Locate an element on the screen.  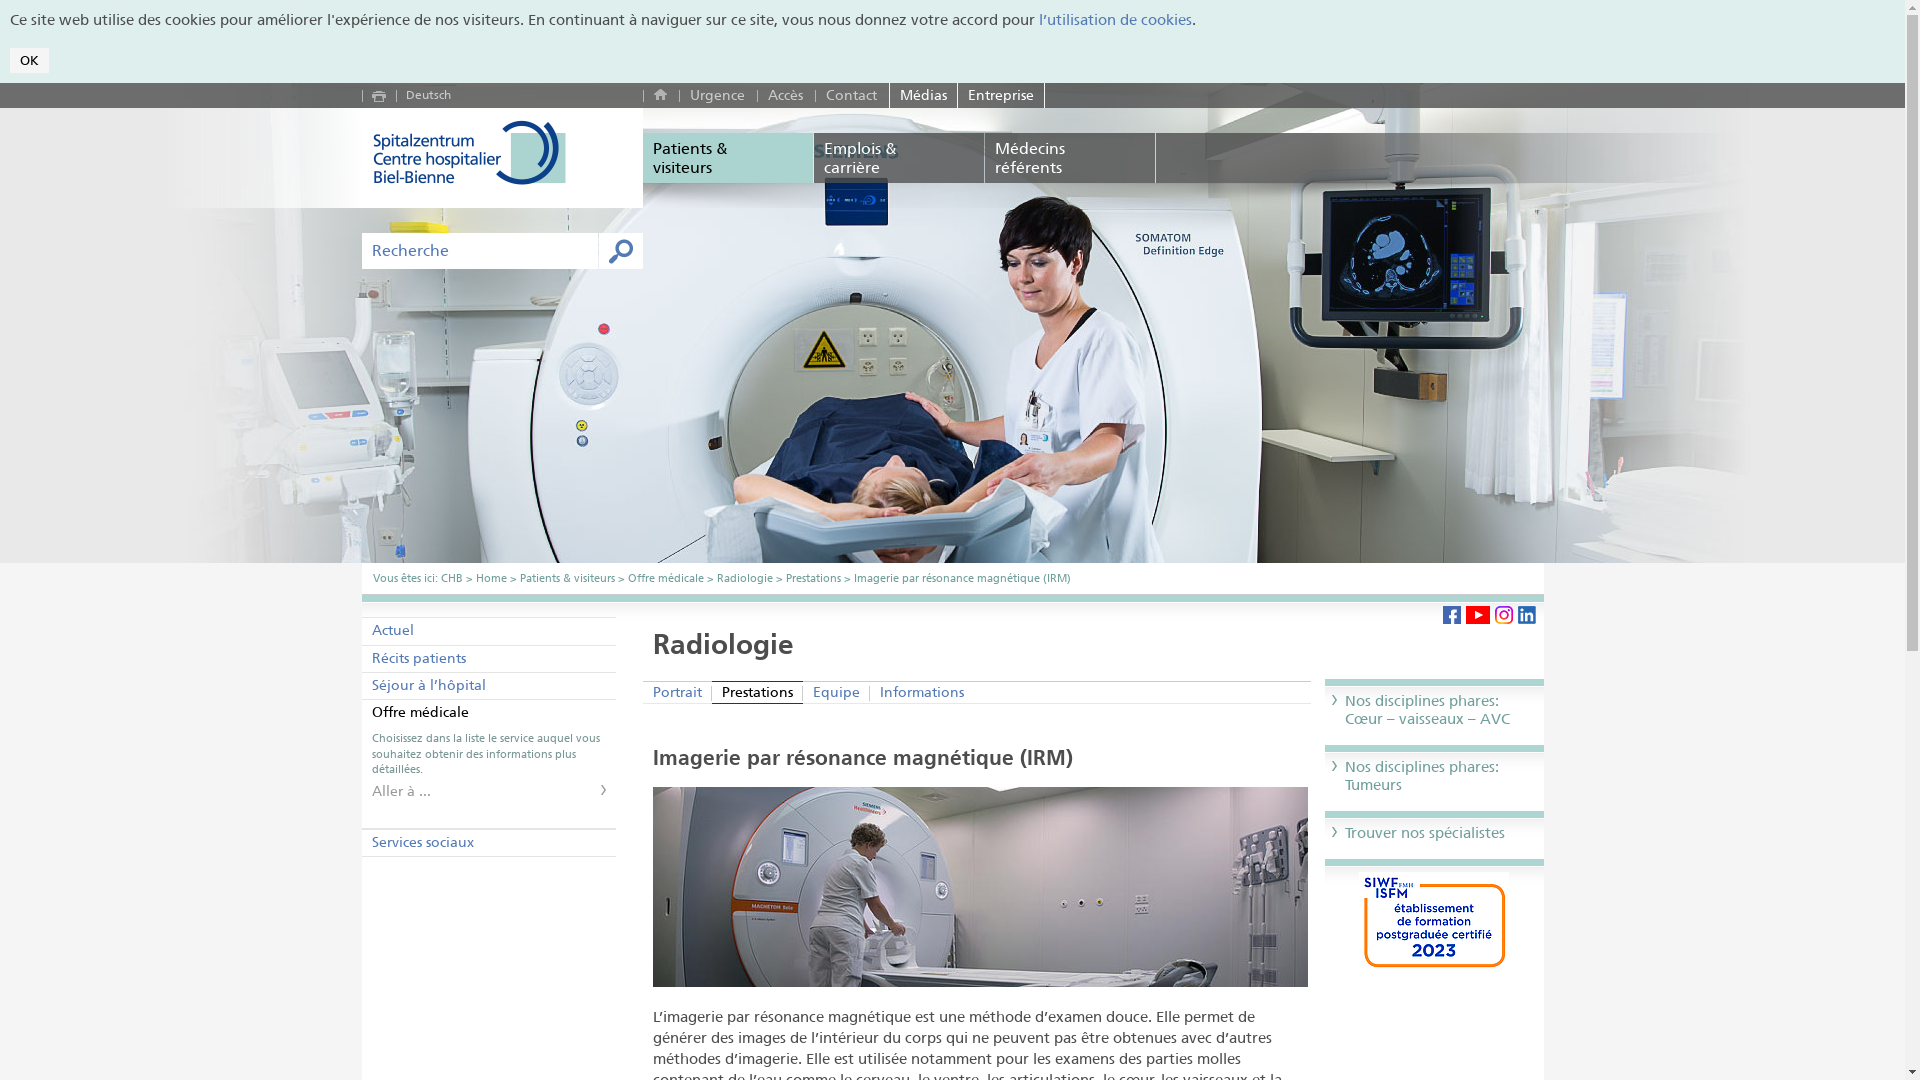
Contact is located at coordinates (852, 96).